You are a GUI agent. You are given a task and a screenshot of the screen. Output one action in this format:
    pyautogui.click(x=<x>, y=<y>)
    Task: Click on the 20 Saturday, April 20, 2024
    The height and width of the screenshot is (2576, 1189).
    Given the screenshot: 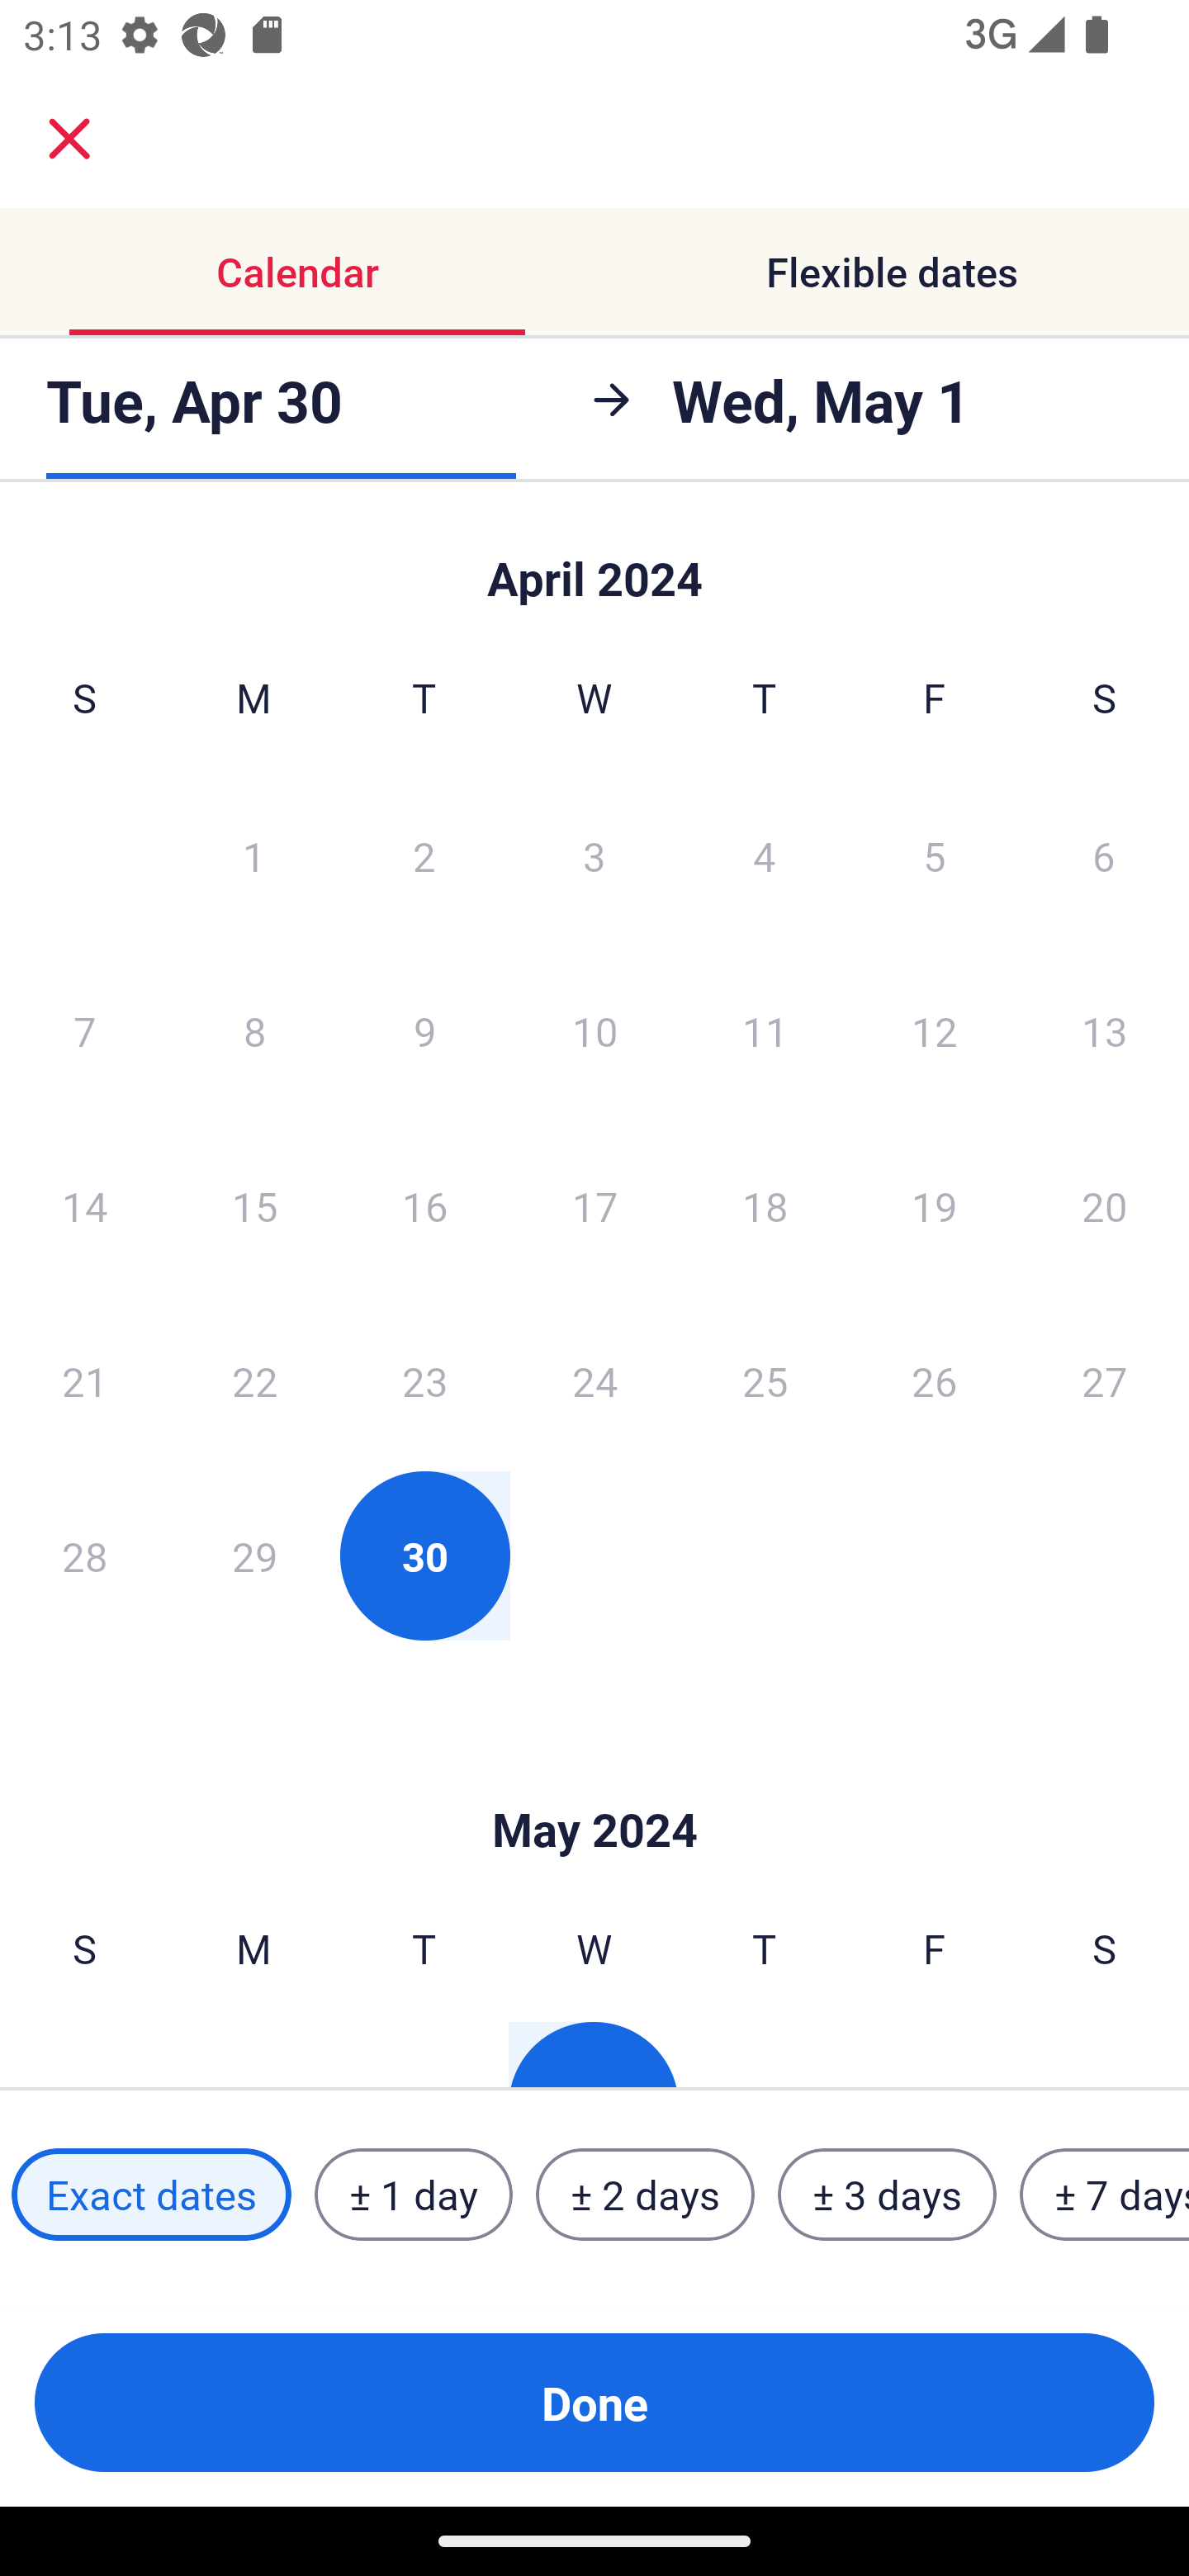 What is the action you would take?
    pyautogui.click(x=1105, y=1205)
    